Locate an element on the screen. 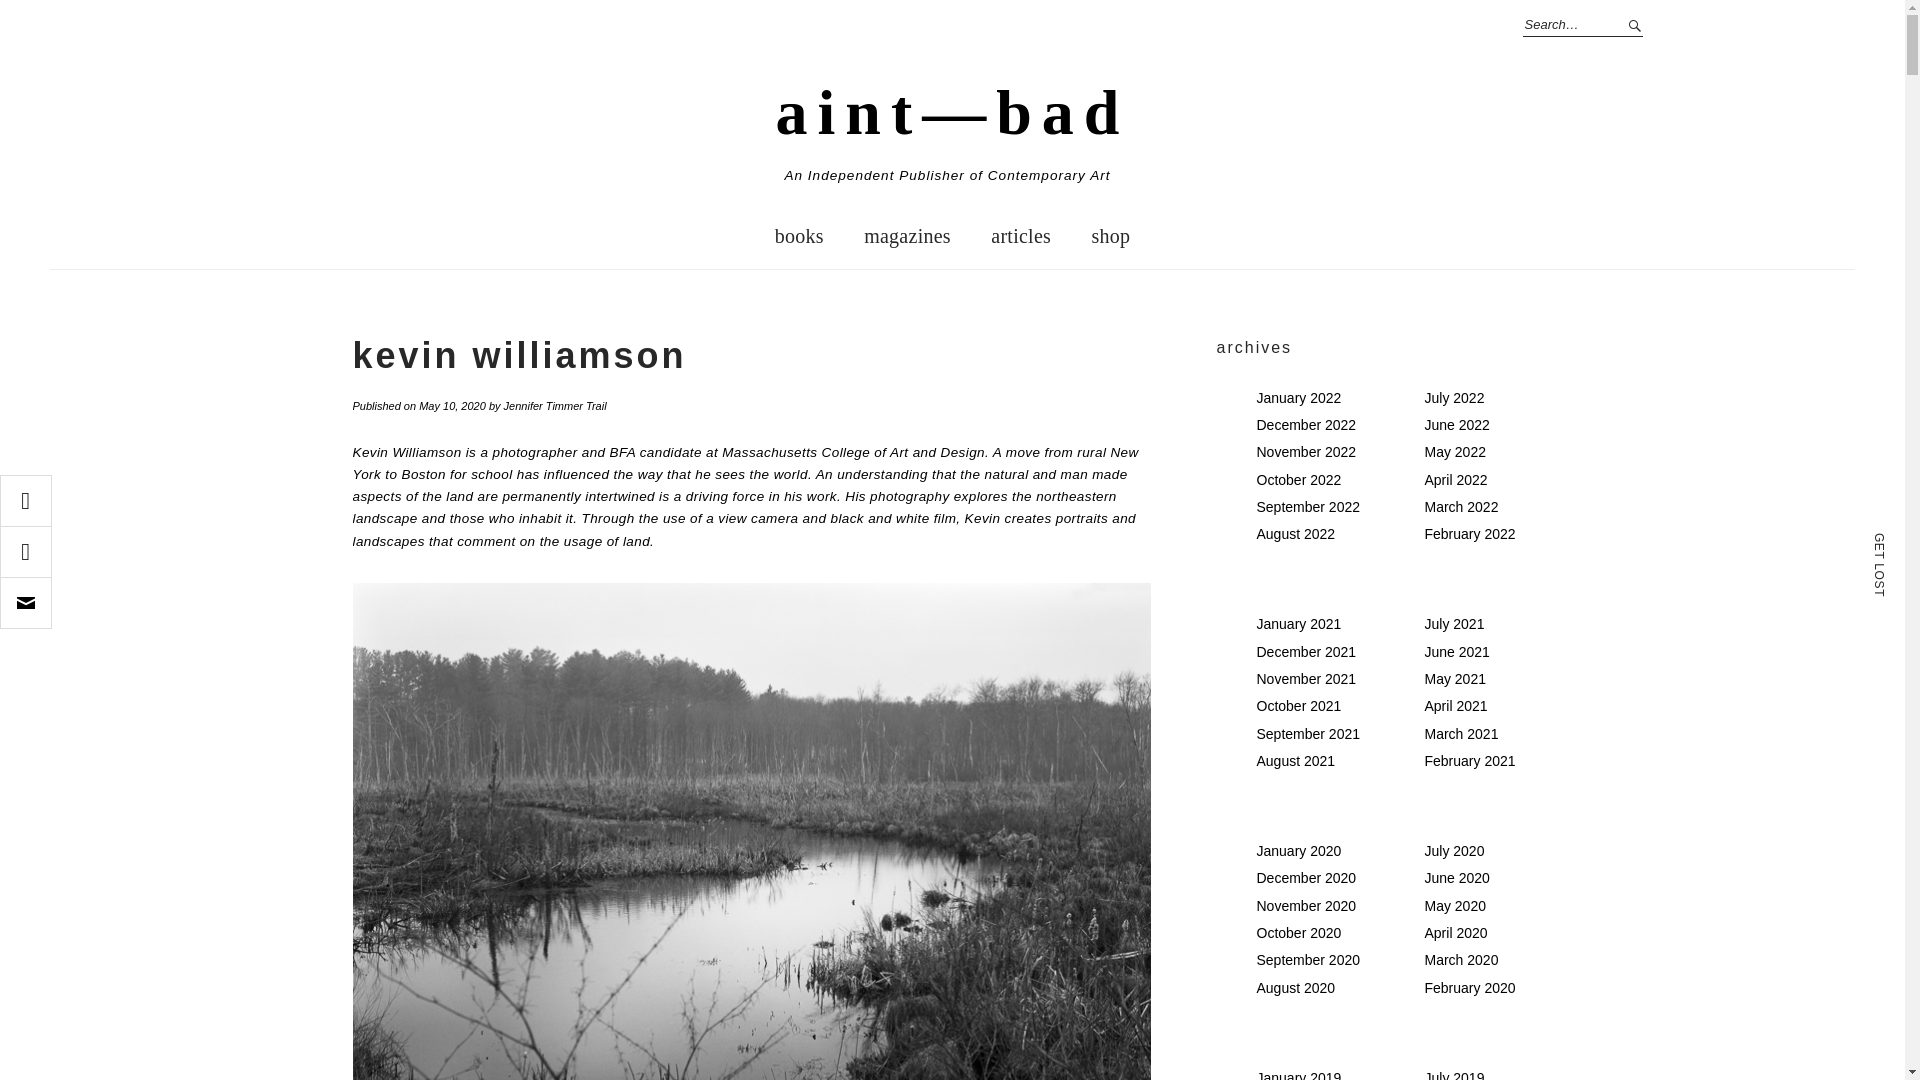 The height and width of the screenshot is (1080, 1920). shop is located at coordinates (1110, 236).